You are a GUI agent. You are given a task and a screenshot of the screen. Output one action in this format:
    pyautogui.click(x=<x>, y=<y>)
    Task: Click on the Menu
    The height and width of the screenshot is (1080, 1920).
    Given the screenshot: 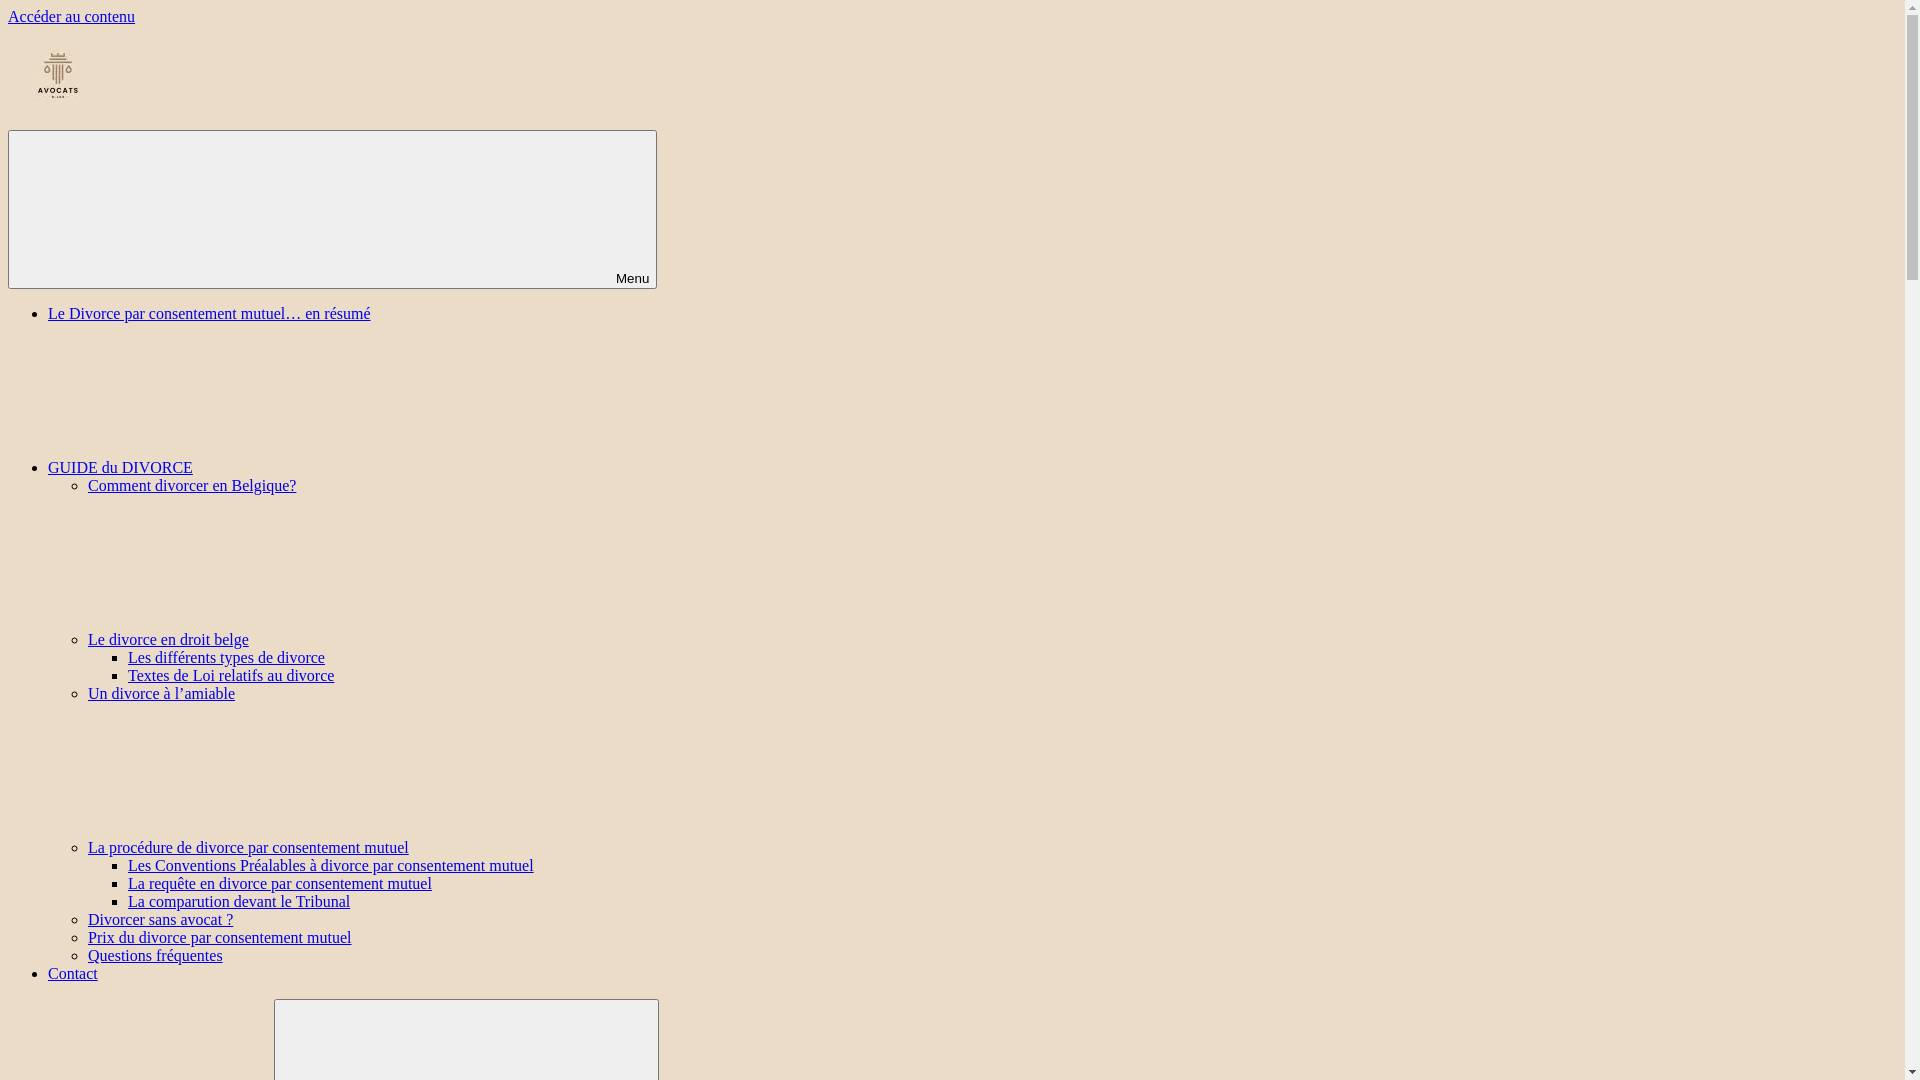 What is the action you would take?
    pyautogui.click(x=332, y=210)
    